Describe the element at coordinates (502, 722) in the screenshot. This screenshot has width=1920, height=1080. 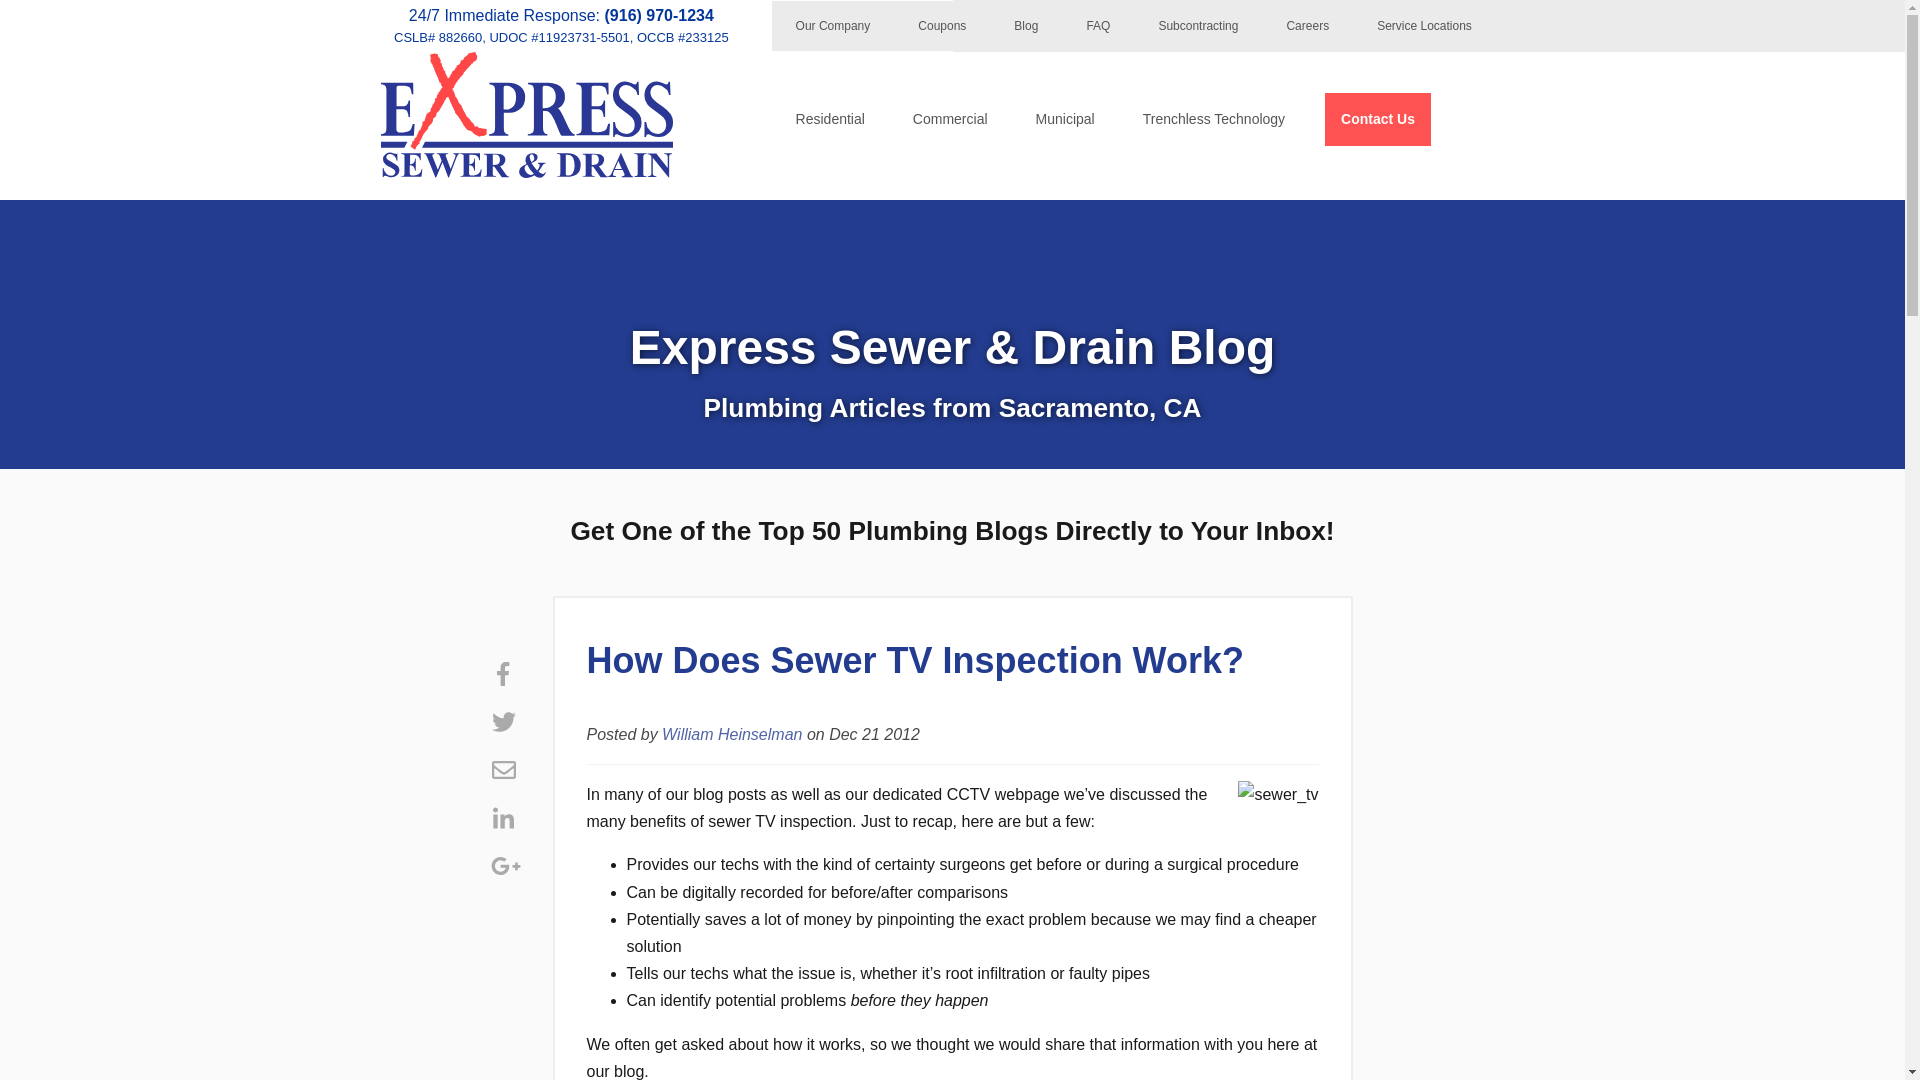
I see `Share via Twitter` at that location.